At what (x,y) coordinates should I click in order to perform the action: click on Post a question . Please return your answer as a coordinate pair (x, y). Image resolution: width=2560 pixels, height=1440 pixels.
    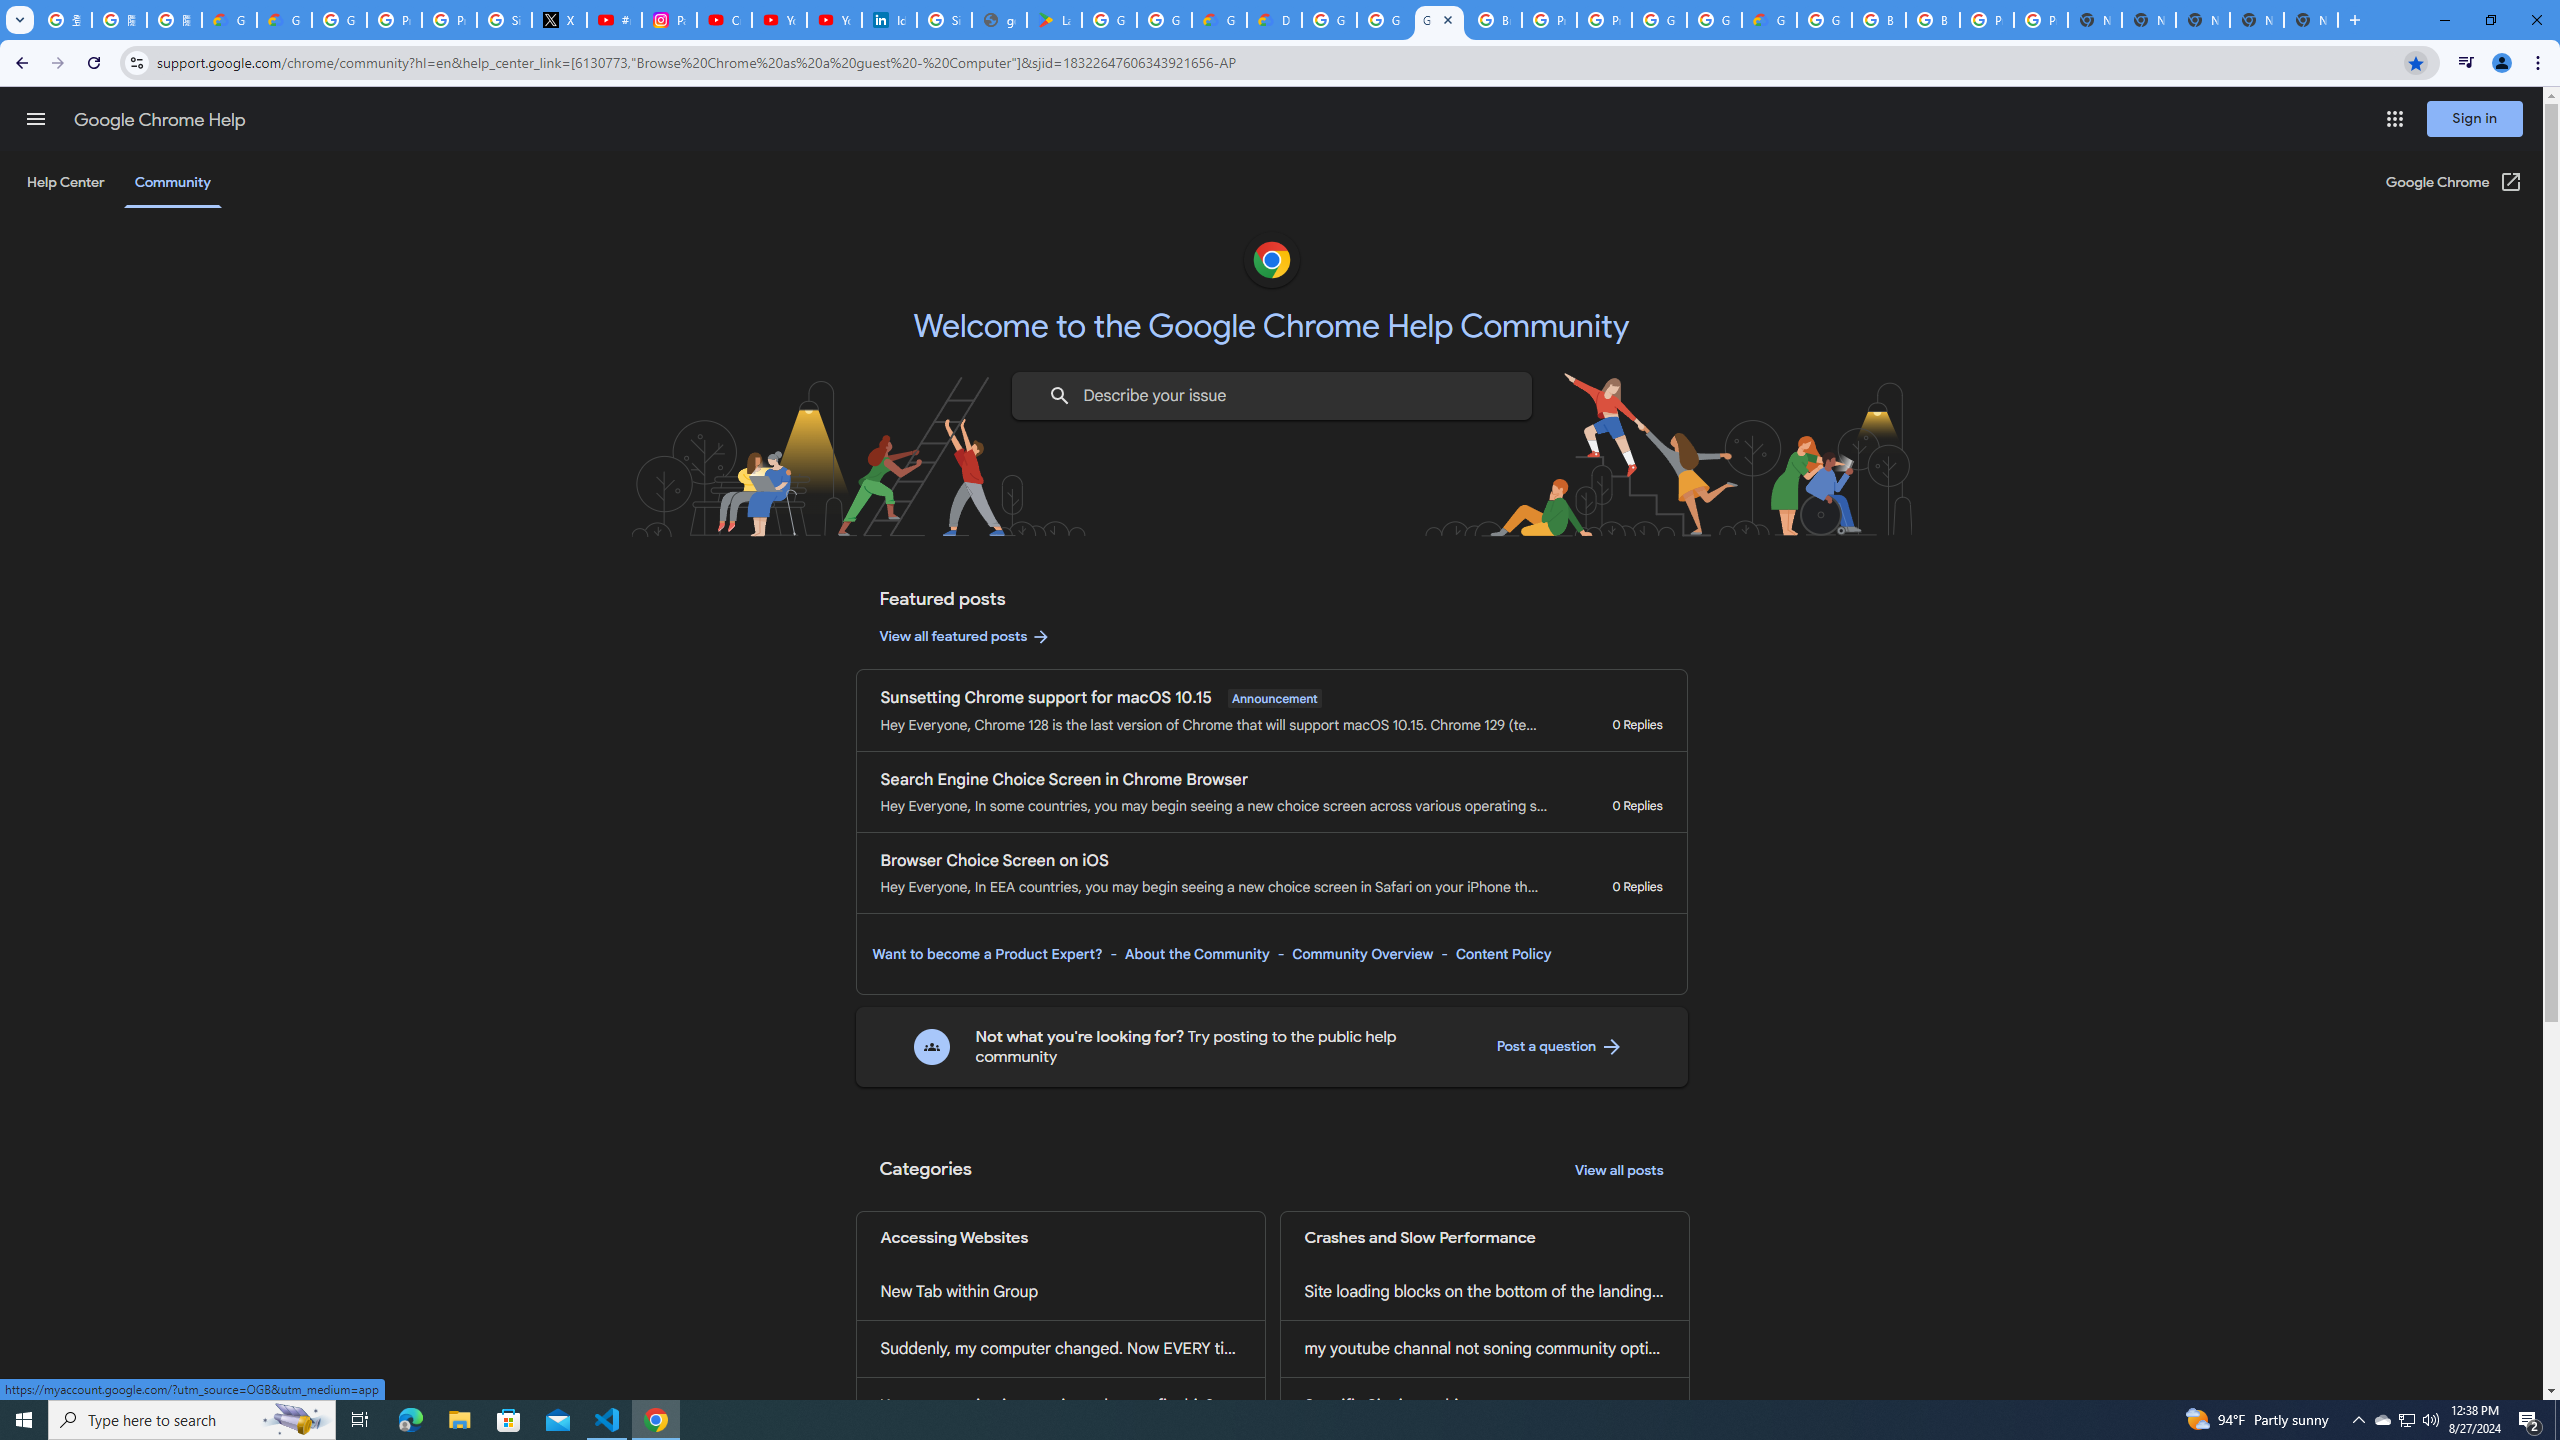
    Looking at the image, I should click on (1559, 1046).